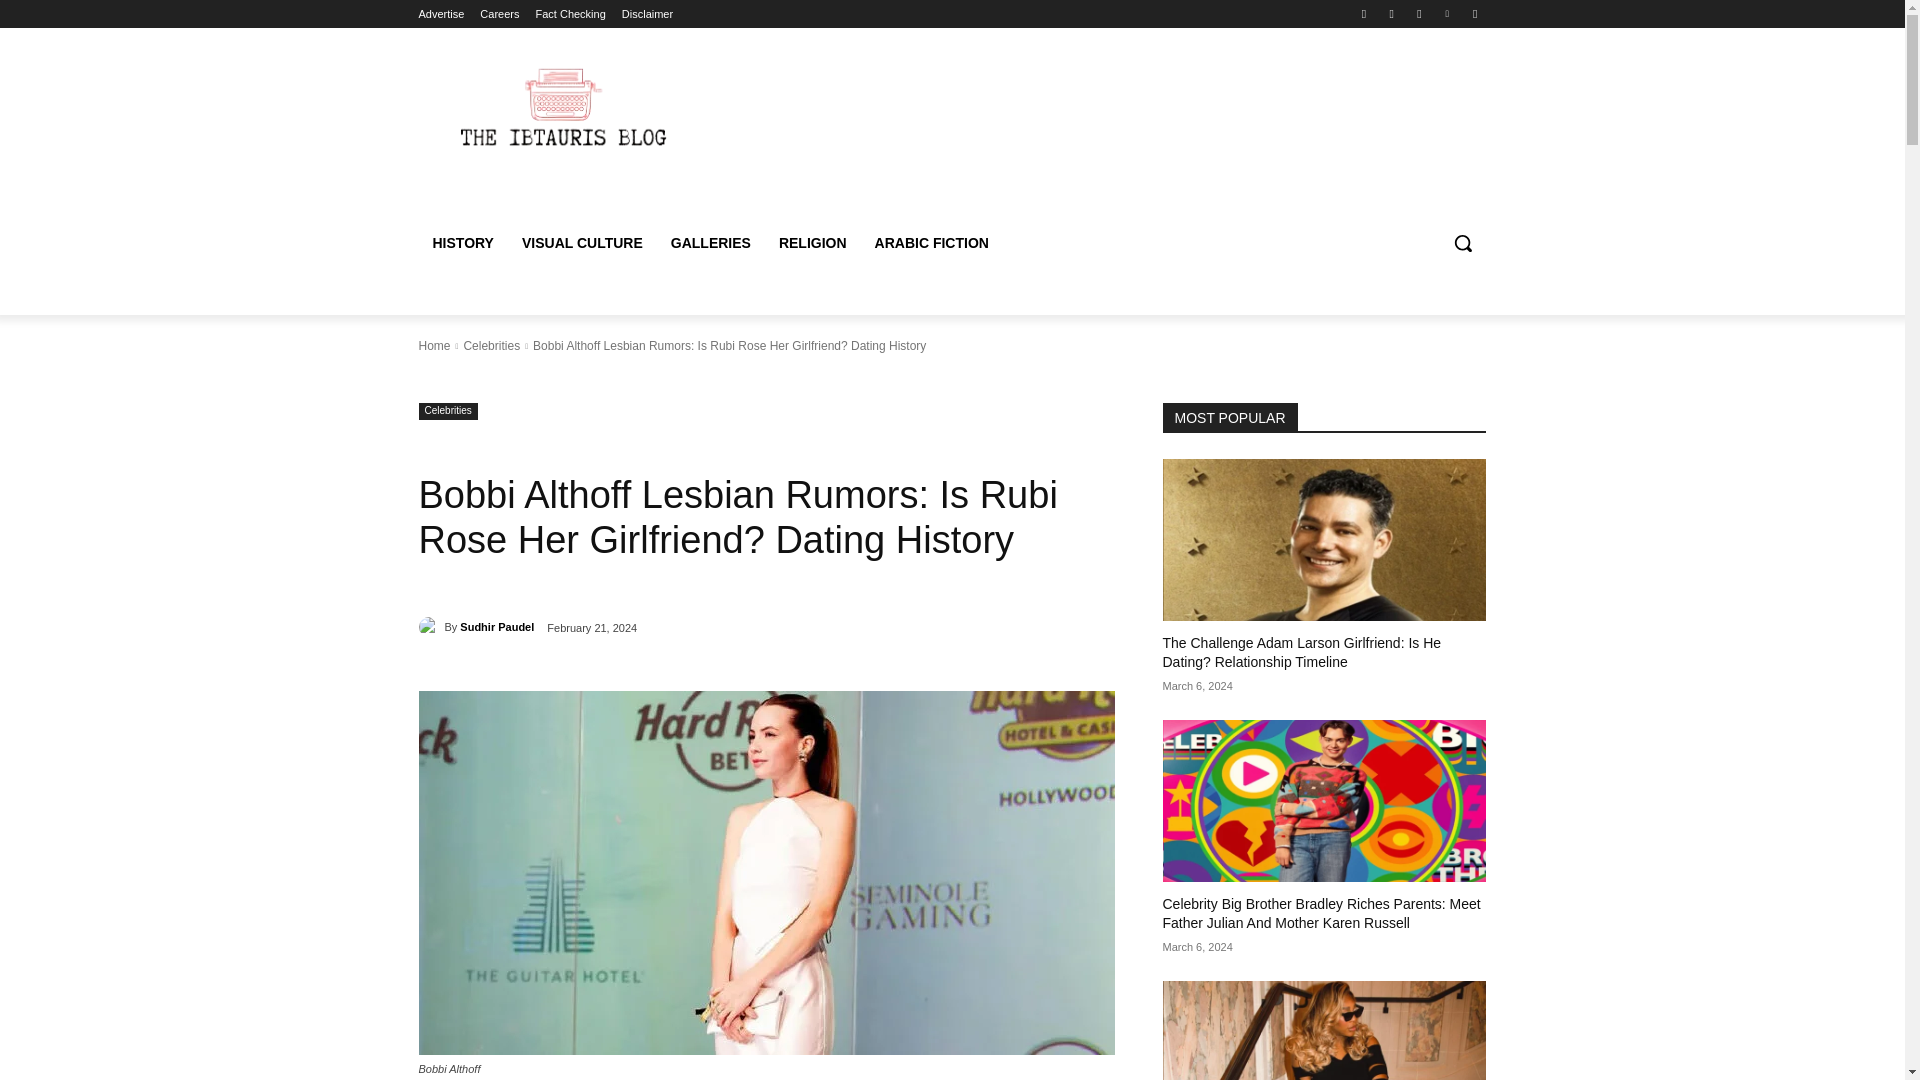 The width and height of the screenshot is (1920, 1080). I want to click on Celebrities, so click(447, 411).